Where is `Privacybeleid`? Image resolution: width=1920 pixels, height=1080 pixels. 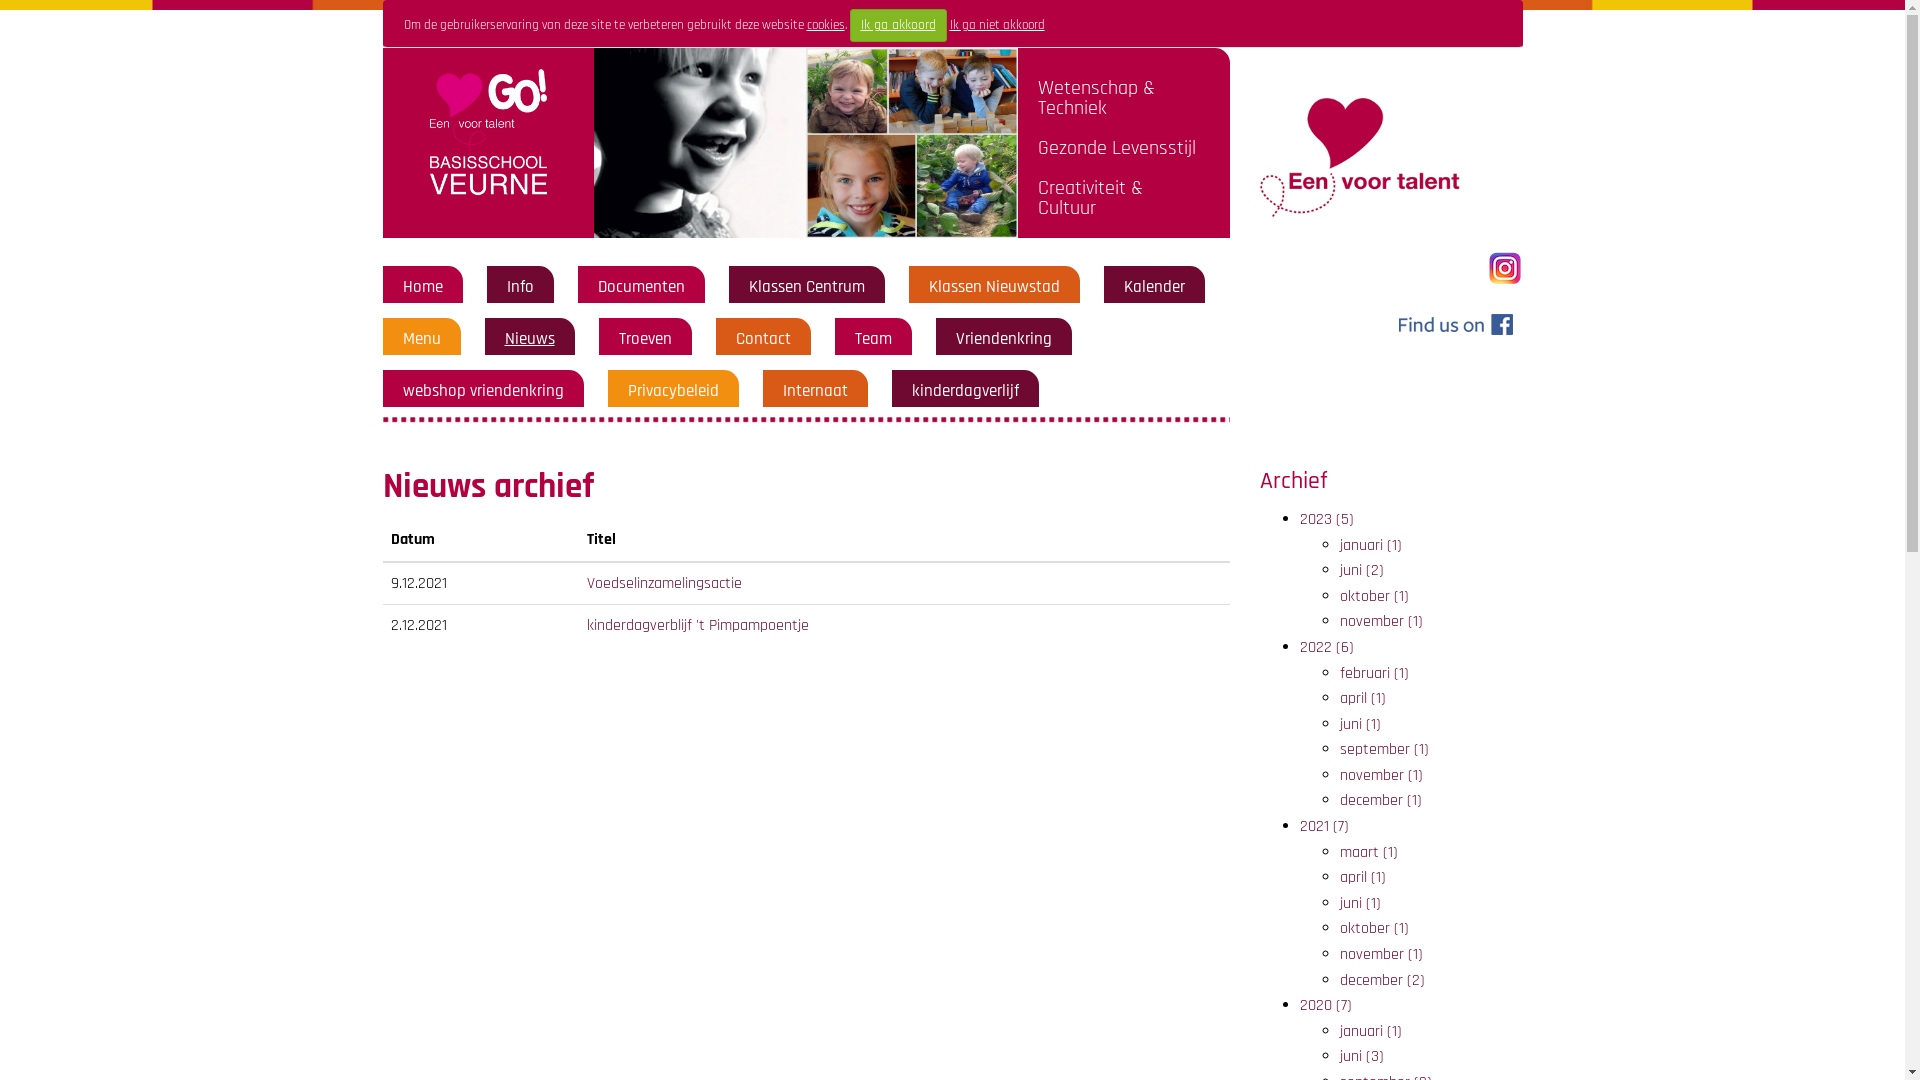 Privacybeleid is located at coordinates (674, 391).